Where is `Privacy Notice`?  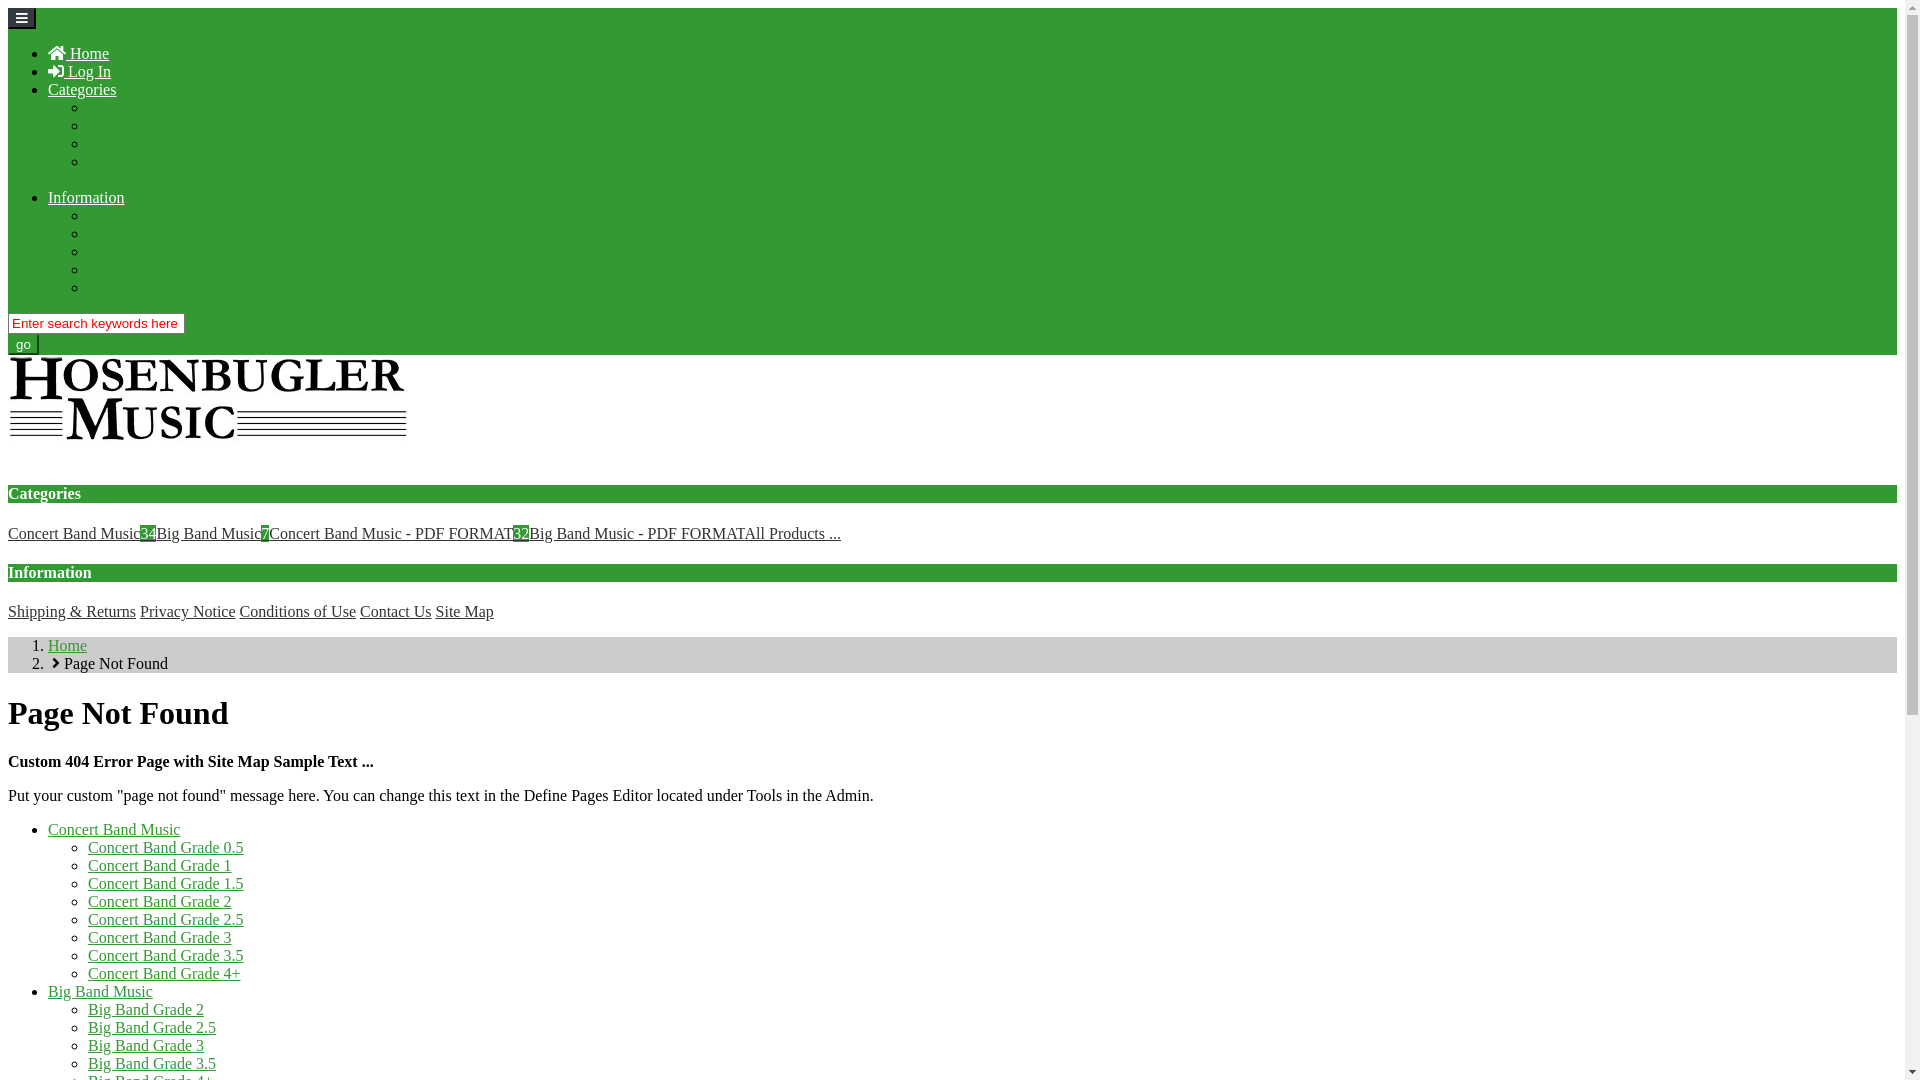
Privacy Notice is located at coordinates (188, 612).